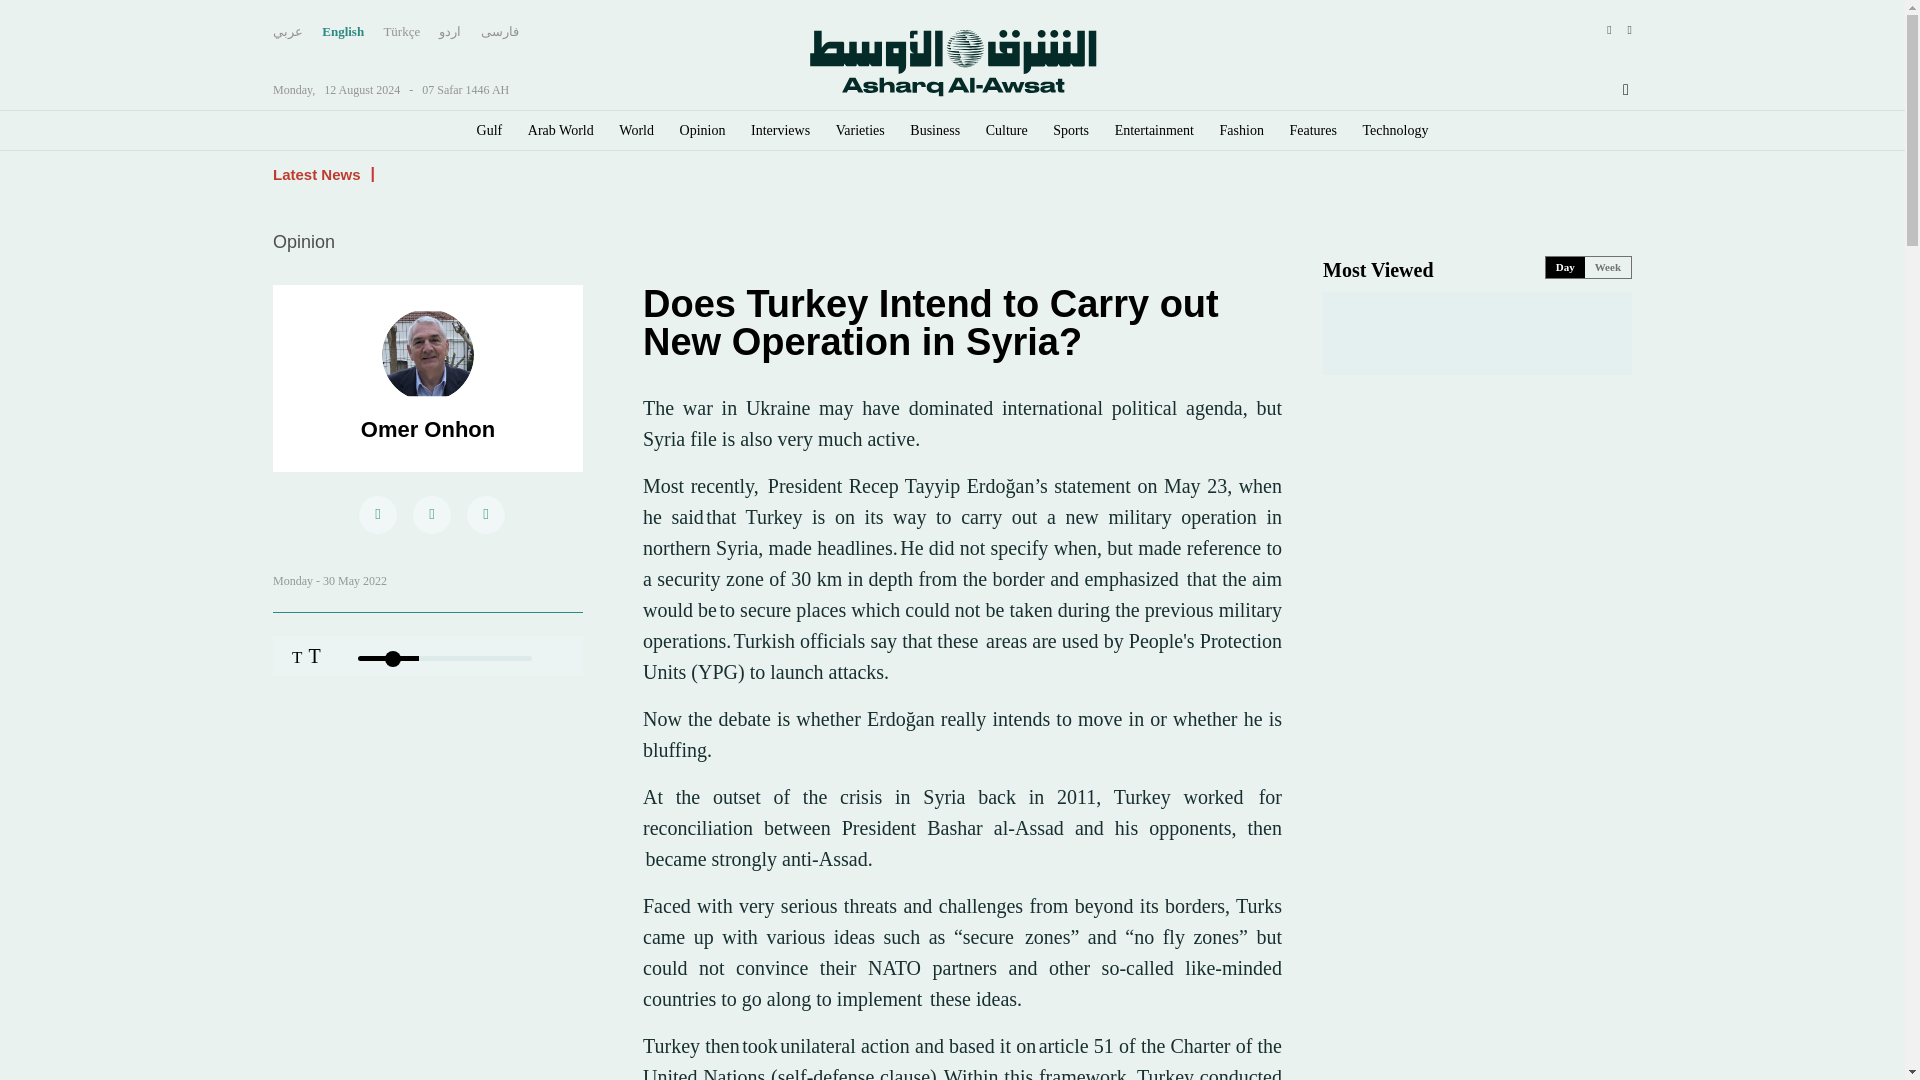 The height and width of the screenshot is (1080, 1920). What do you see at coordinates (343, 31) in the screenshot?
I see `English` at bounding box center [343, 31].